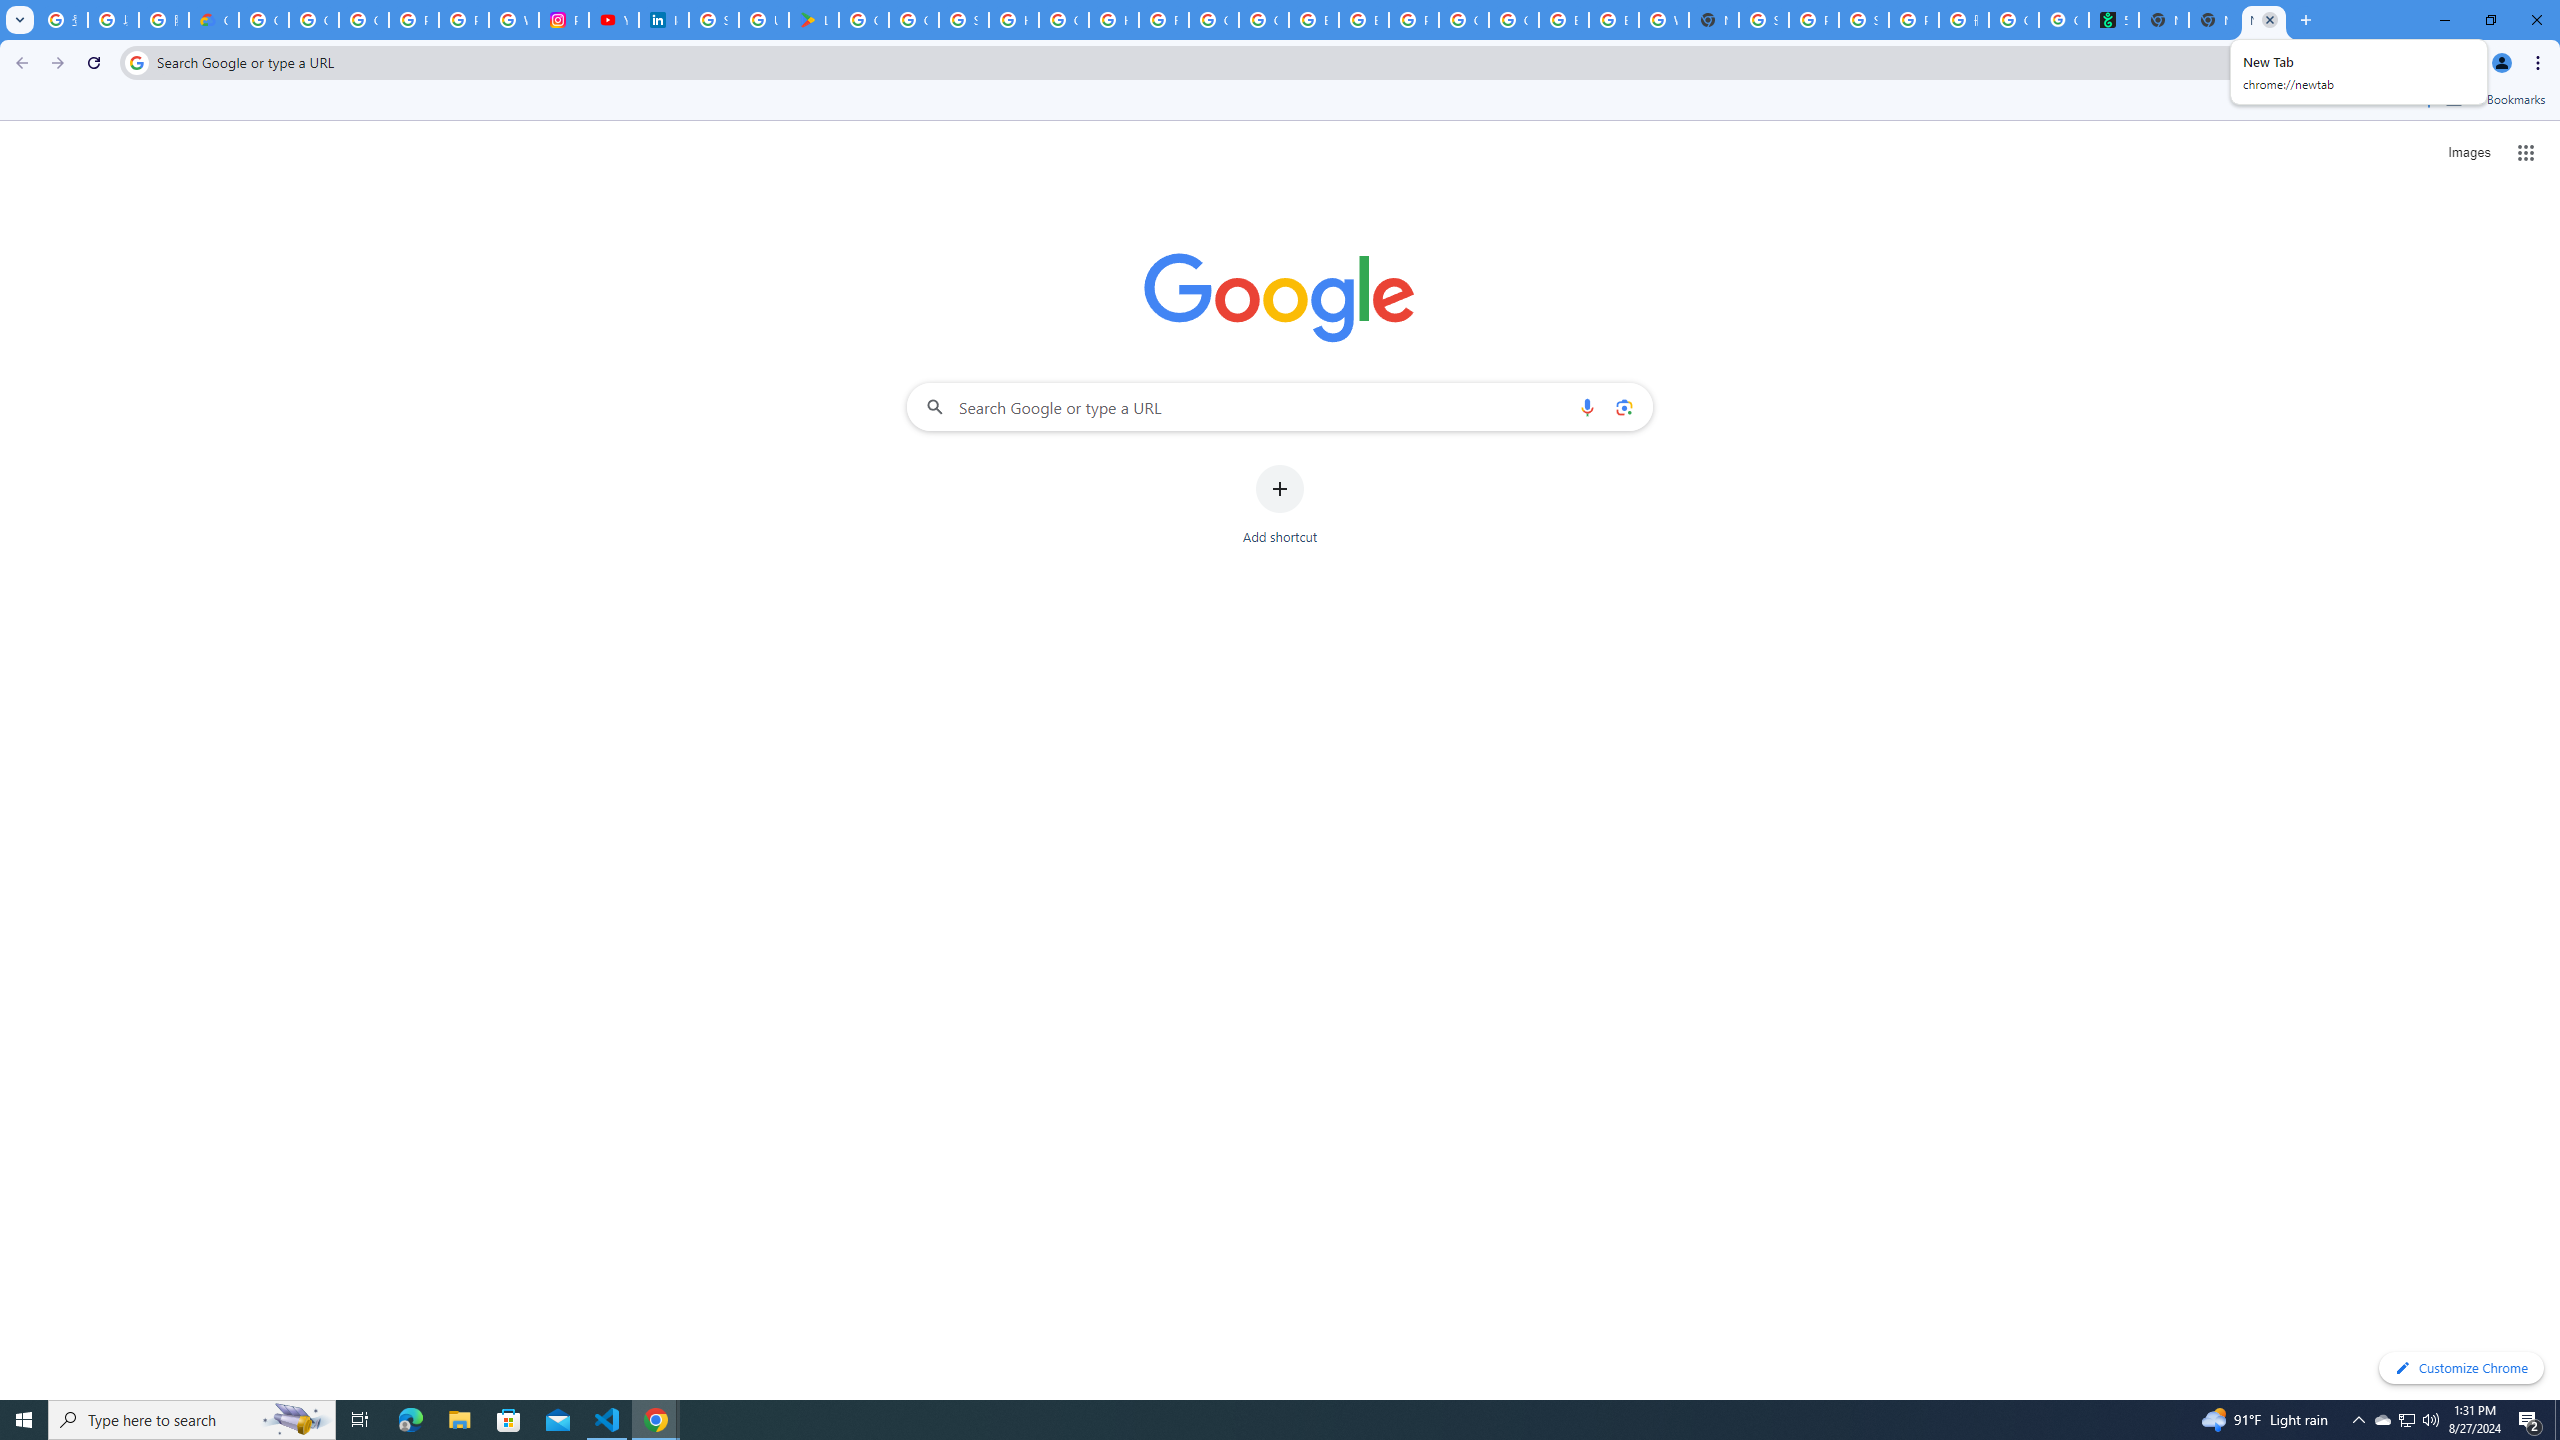  Describe the element at coordinates (2214, 20) in the screenshot. I see `New Tab` at that location.